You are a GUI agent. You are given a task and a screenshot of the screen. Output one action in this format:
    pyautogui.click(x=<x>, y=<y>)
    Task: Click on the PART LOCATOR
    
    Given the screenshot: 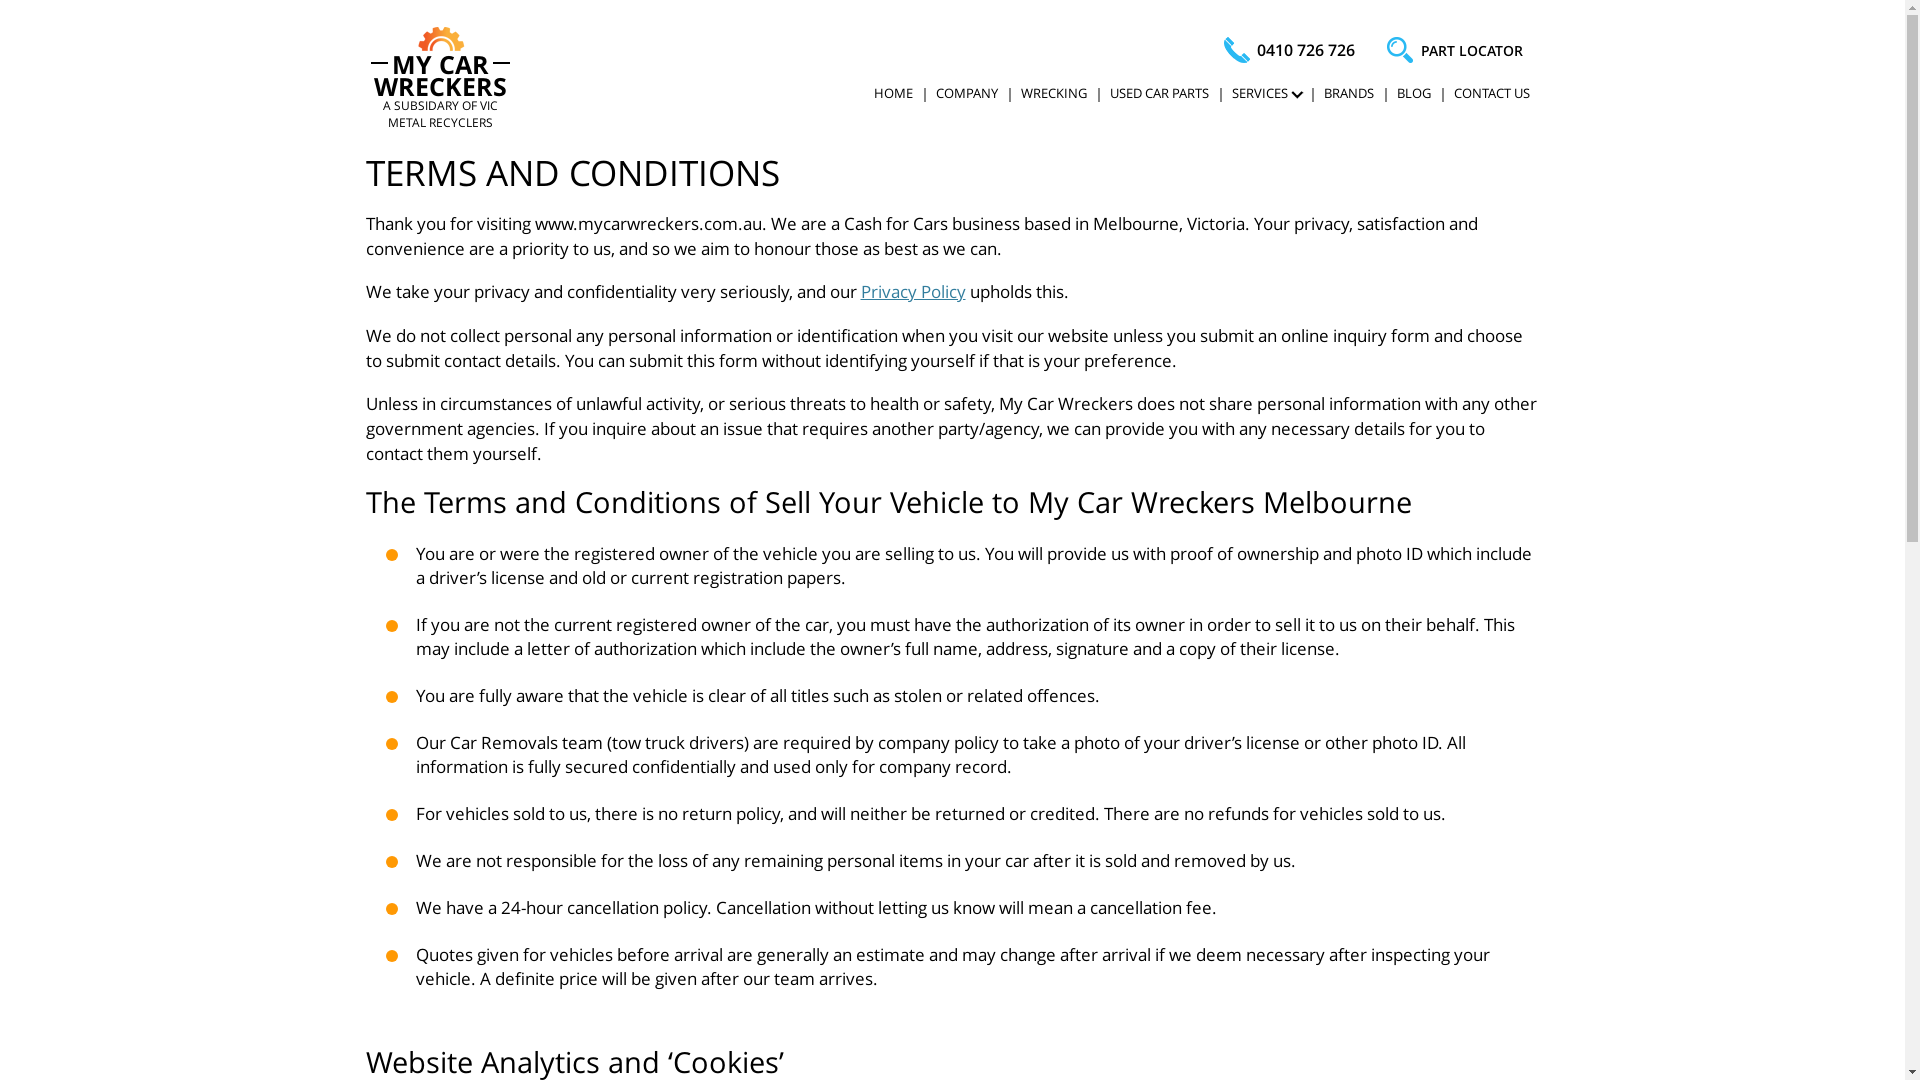 What is the action you would take?
    pyautogui.click(x=1457, y=51)
    